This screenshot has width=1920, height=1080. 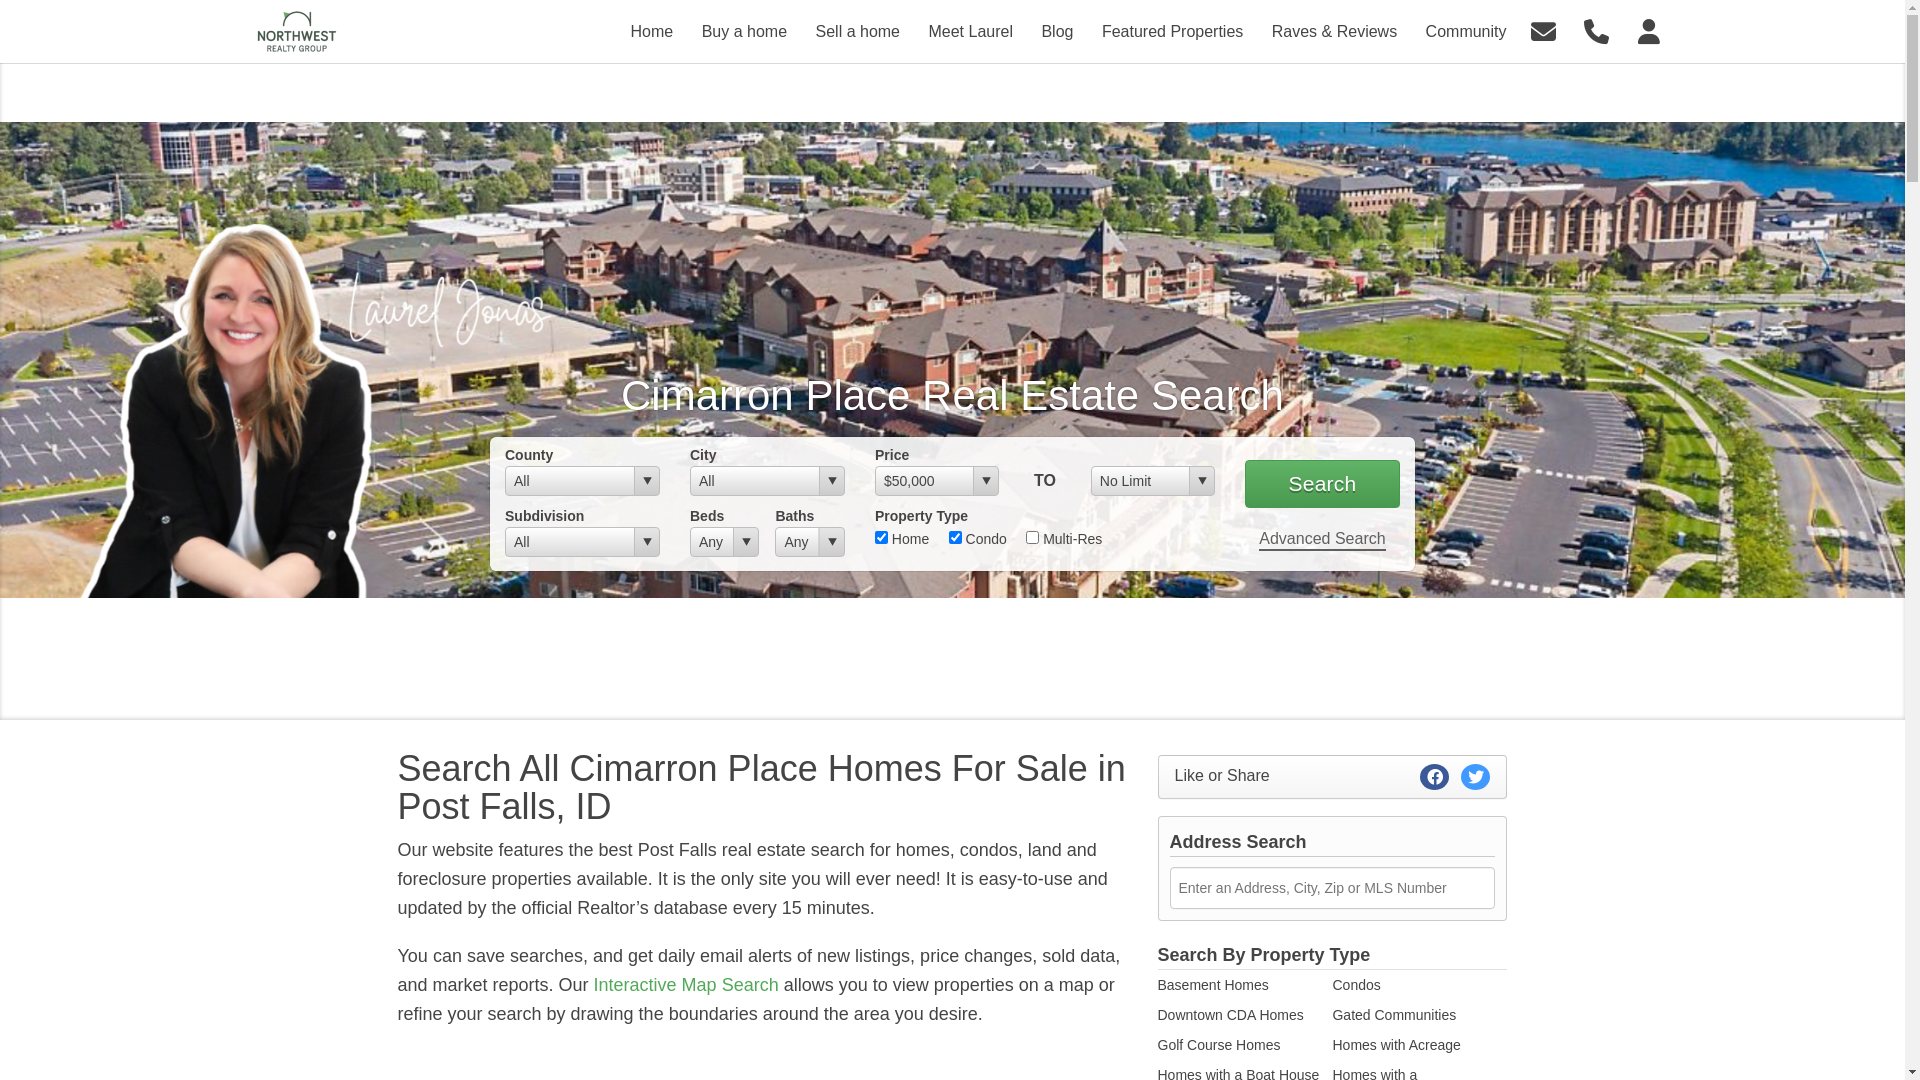 What do you see at coordinates (1334, 32) in the screenshot?
I see `Raves & Reviews` at bounding box center [1334, 32].